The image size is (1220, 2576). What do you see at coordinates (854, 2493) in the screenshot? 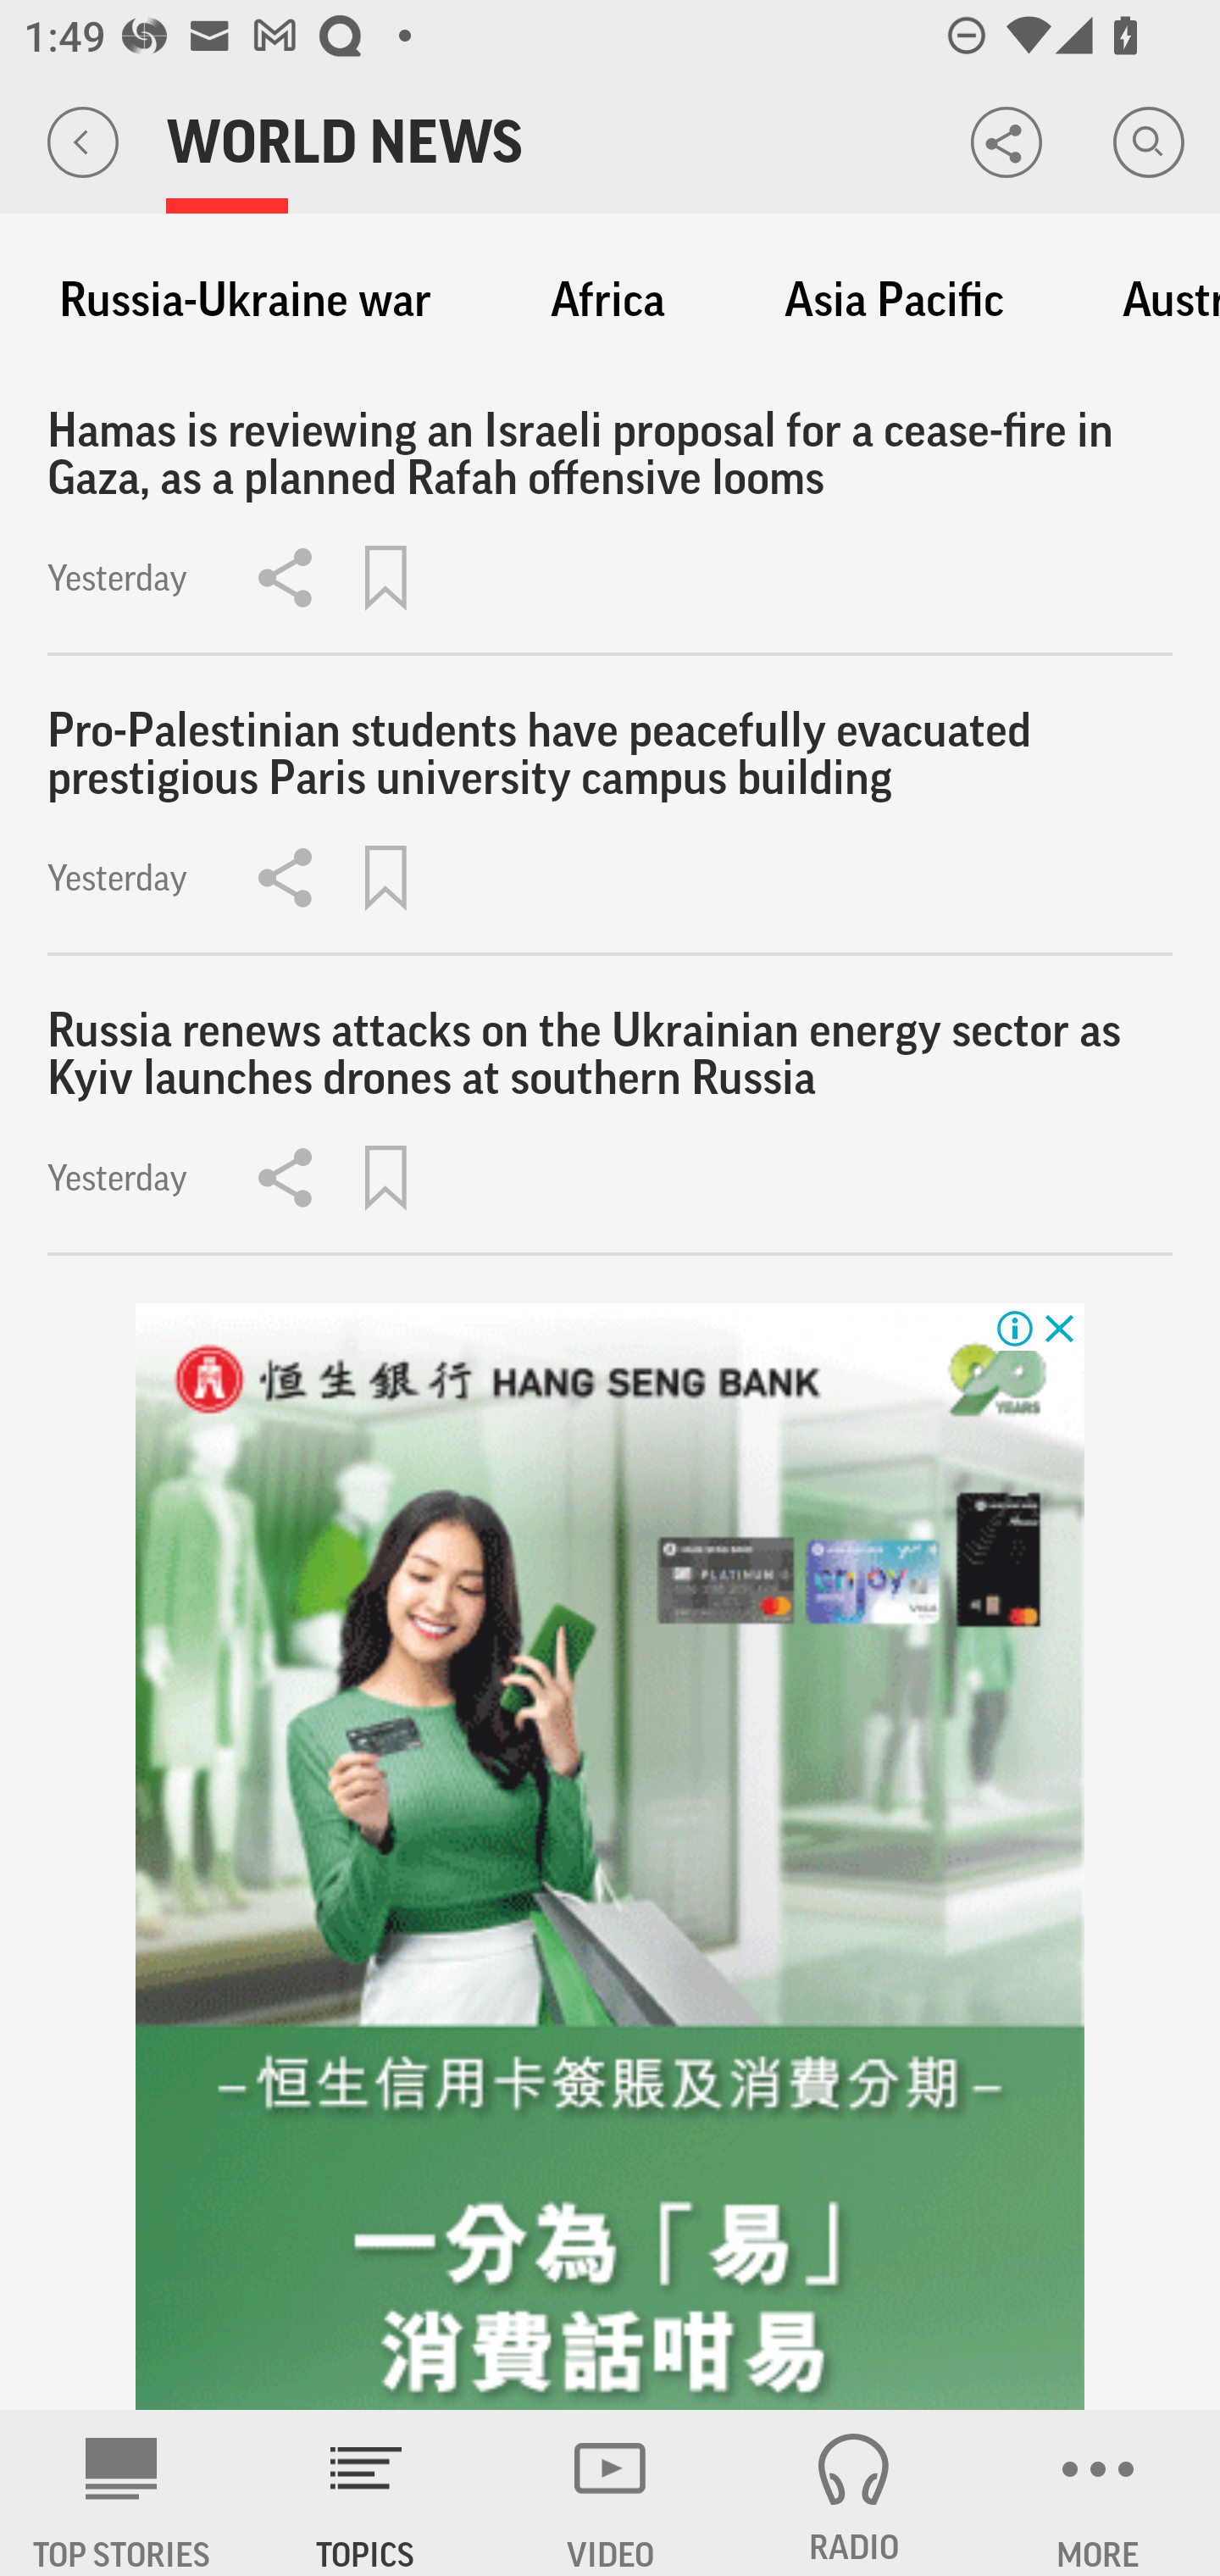
I see `RADIO` at bounding box center [854, 2493].